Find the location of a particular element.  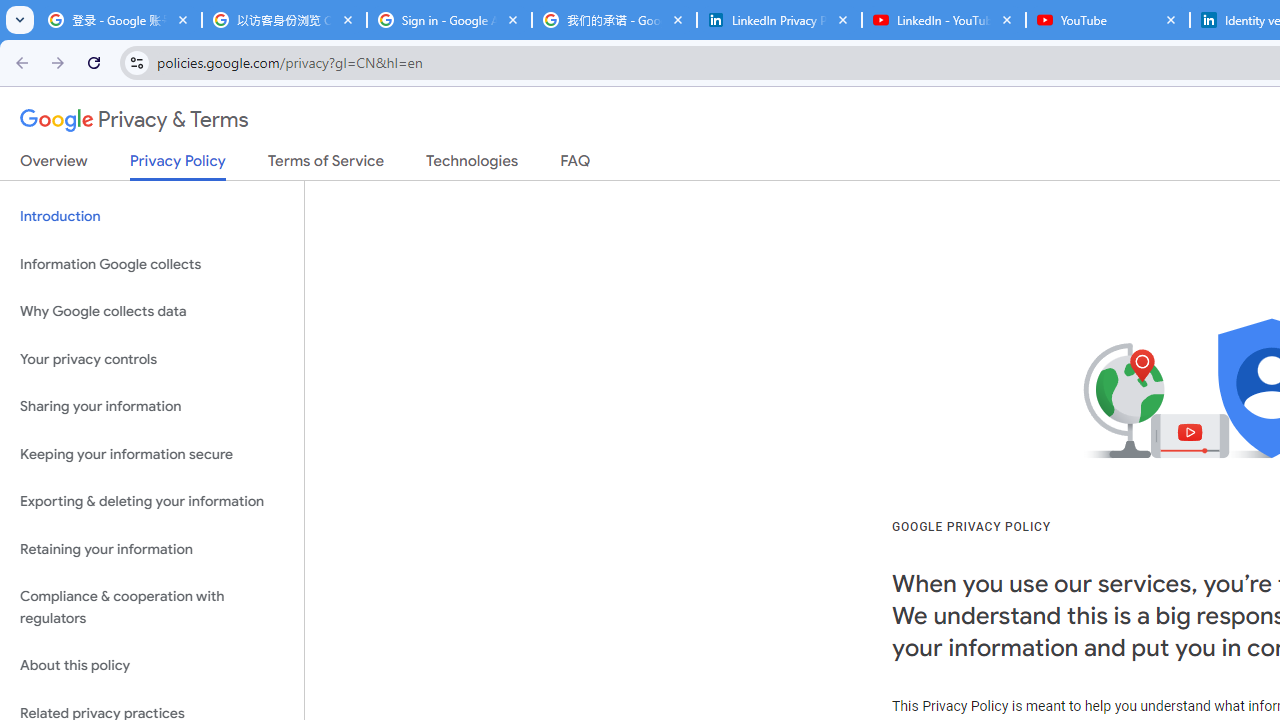

About this policy is located at coordinates (152, 666).